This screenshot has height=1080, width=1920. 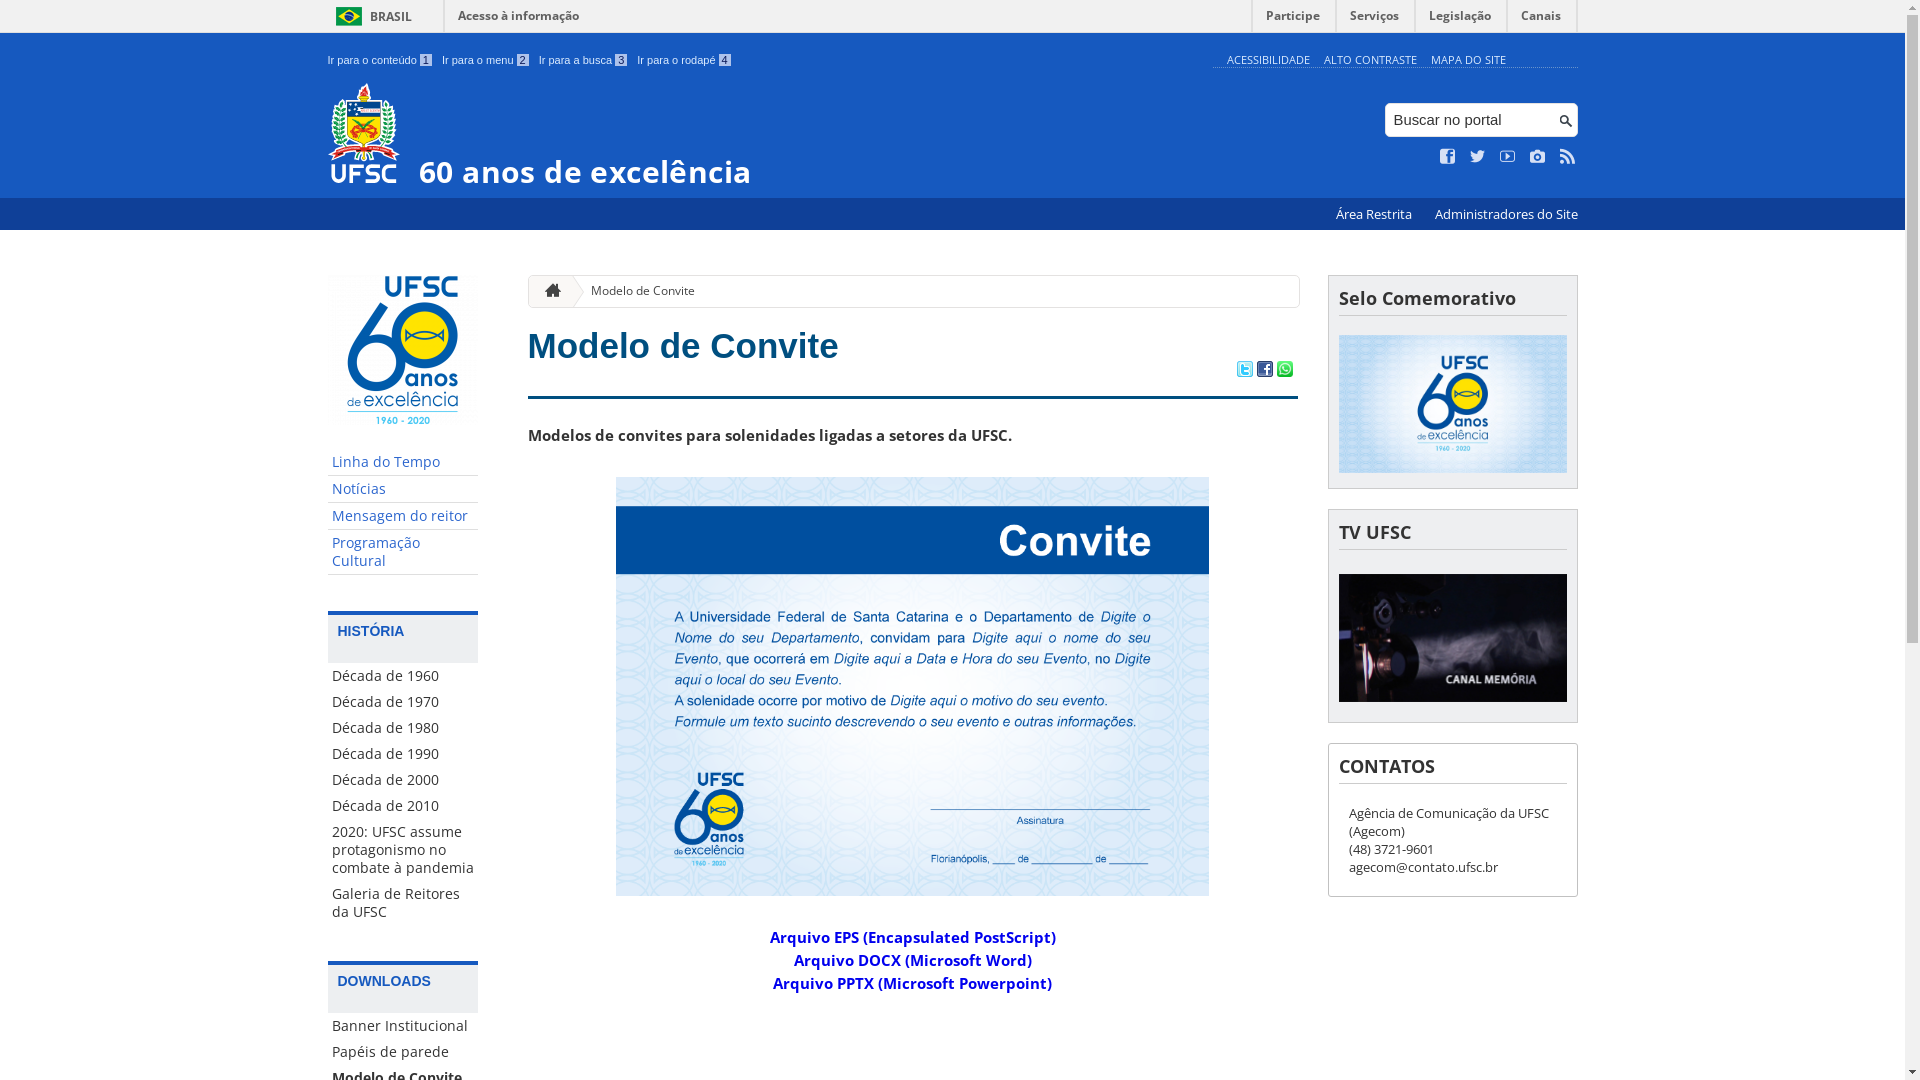 I want to click on Siga no Twitter, so click(x=1478, y=157).